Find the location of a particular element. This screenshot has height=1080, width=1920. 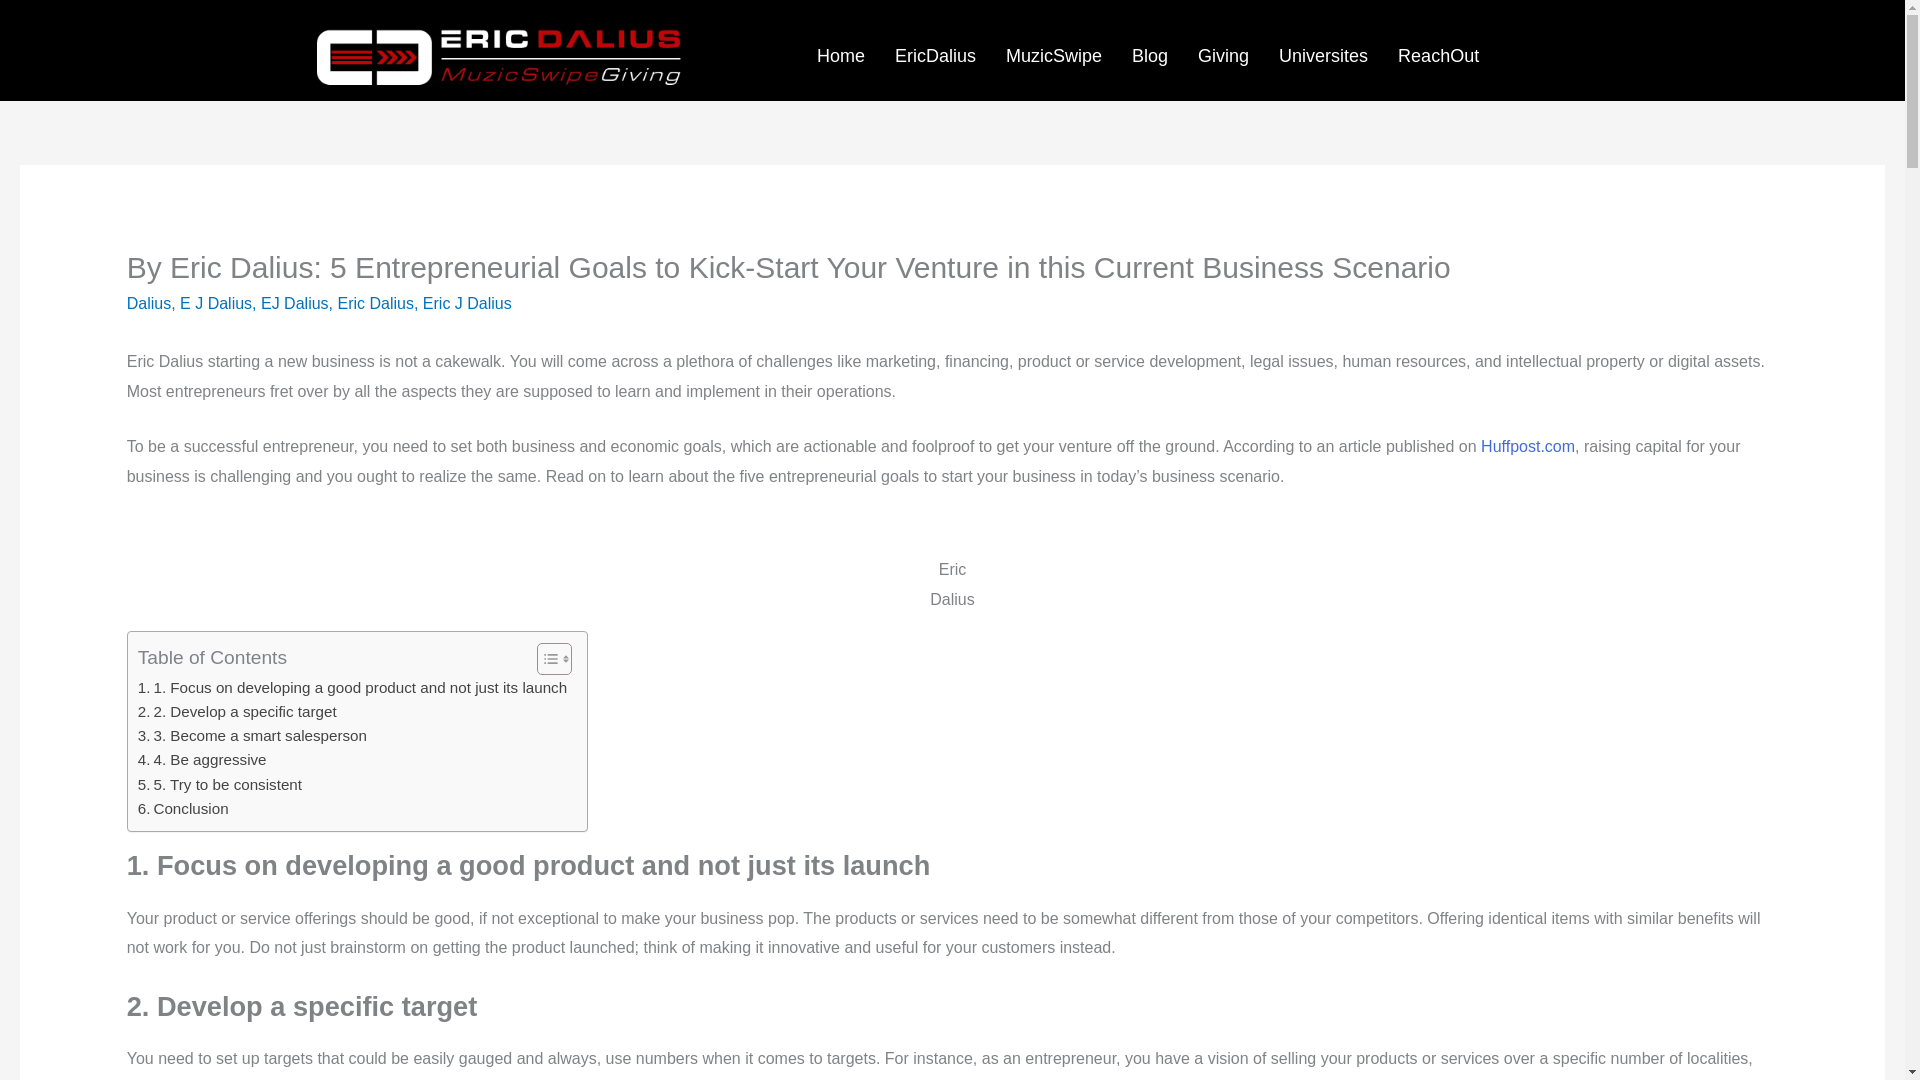

4. Be aggressive is located at coordinates (202, 760).